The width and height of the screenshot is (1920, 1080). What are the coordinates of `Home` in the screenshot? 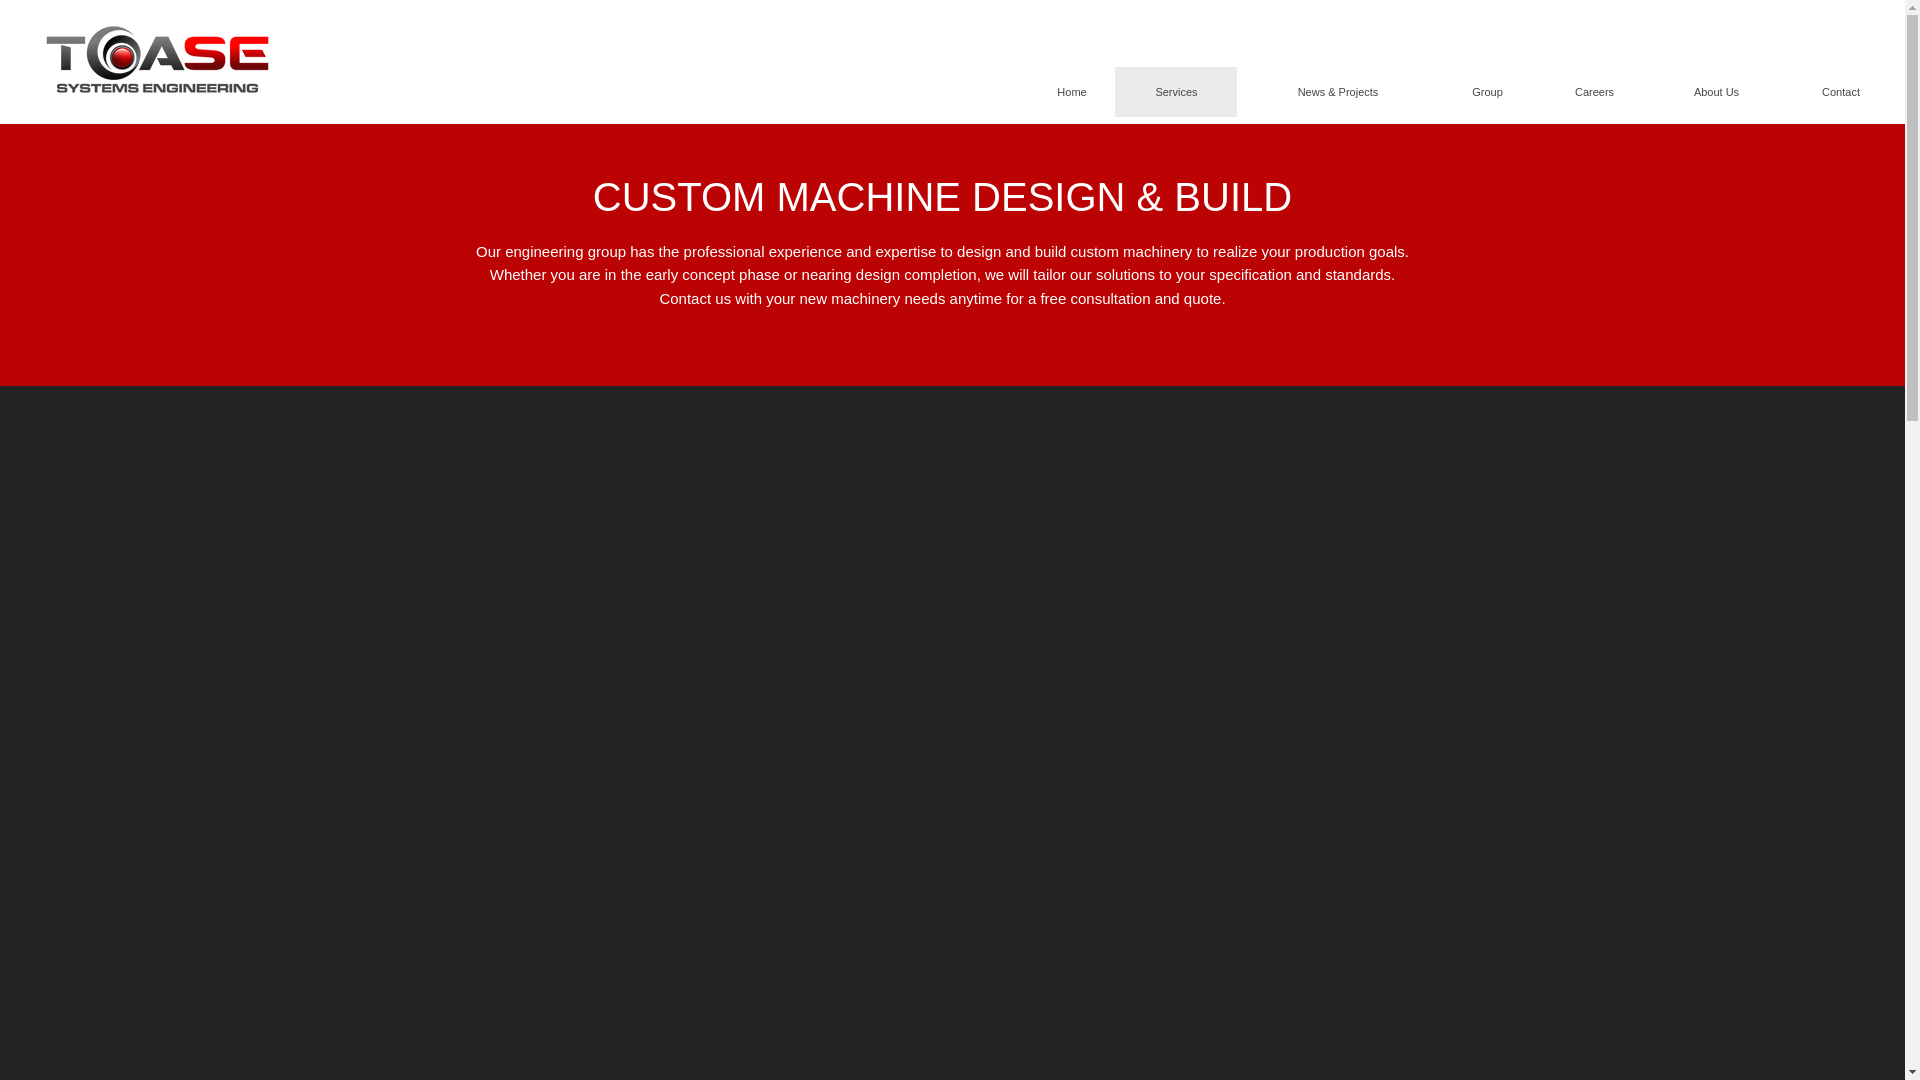 It's located at (1072, 91).